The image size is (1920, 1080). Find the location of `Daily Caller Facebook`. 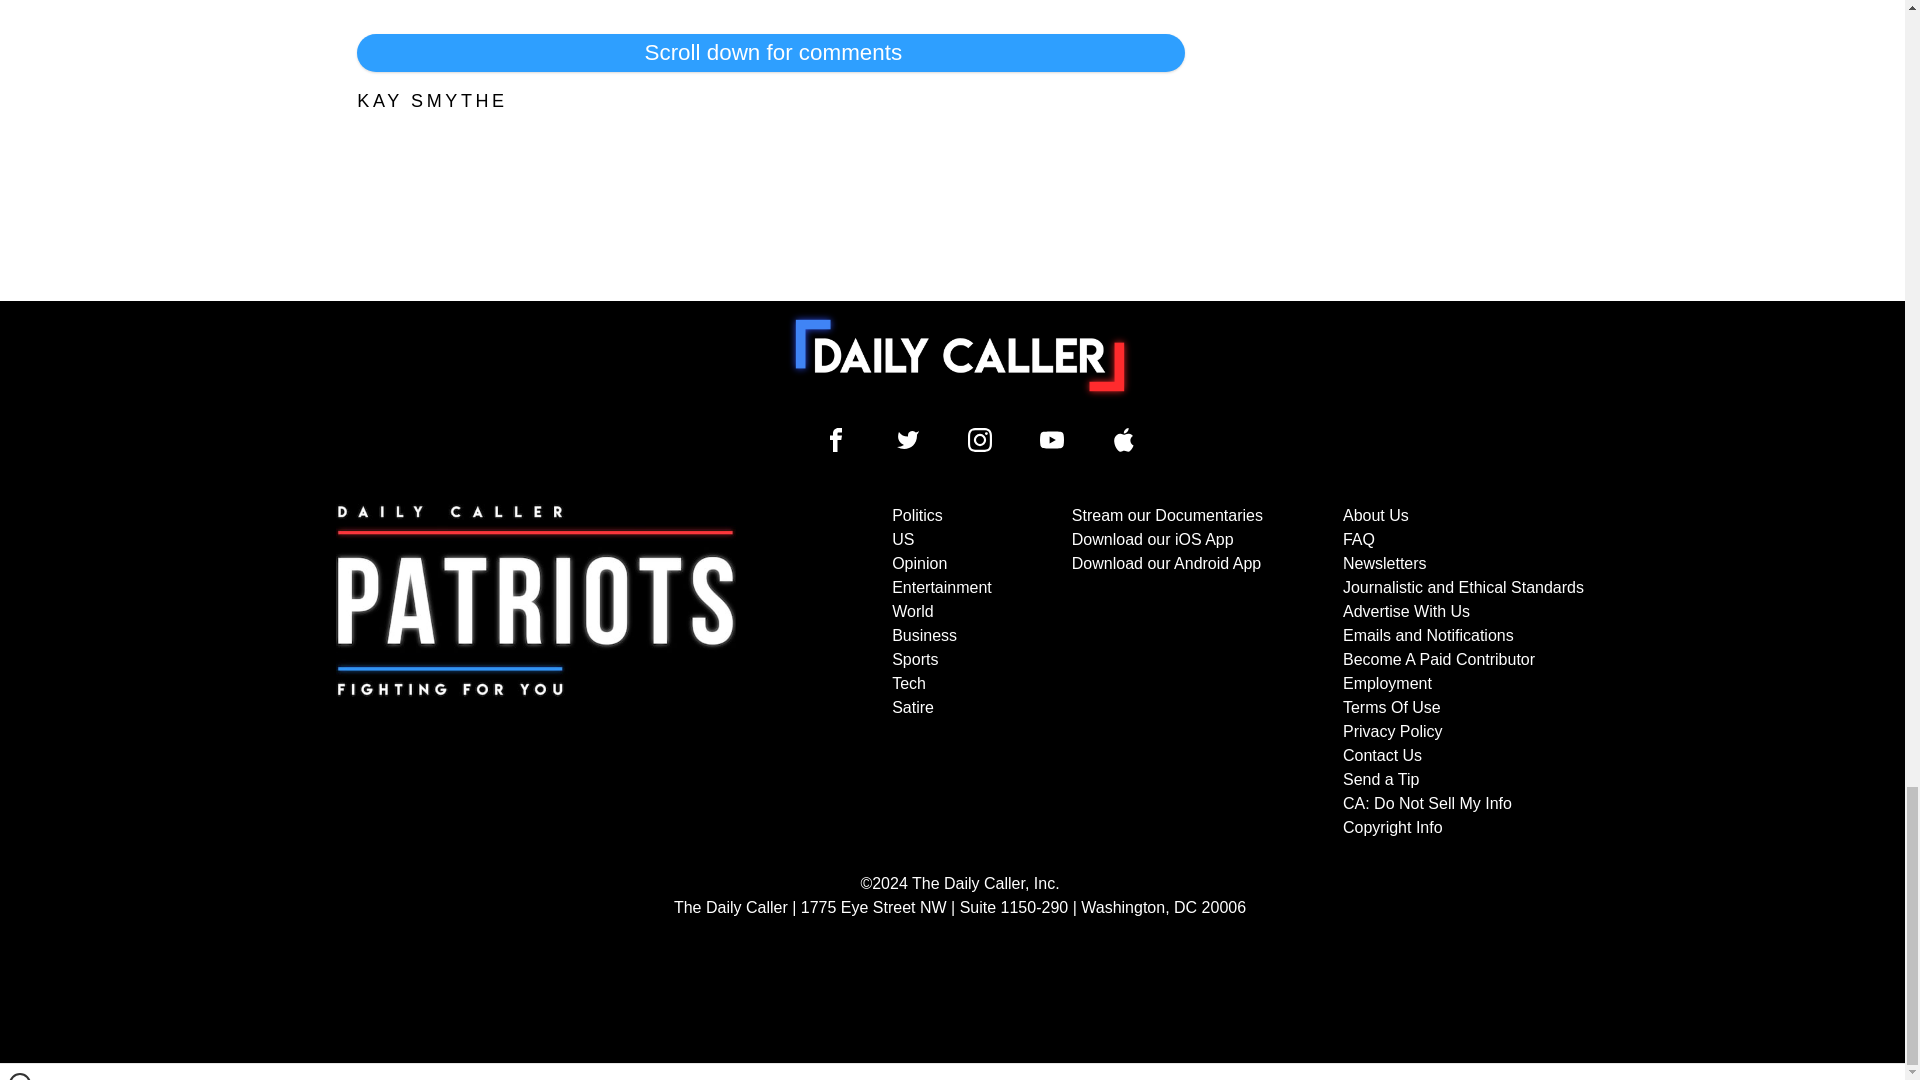

Daily Caller Facebook is located at coordinates (836, 440).